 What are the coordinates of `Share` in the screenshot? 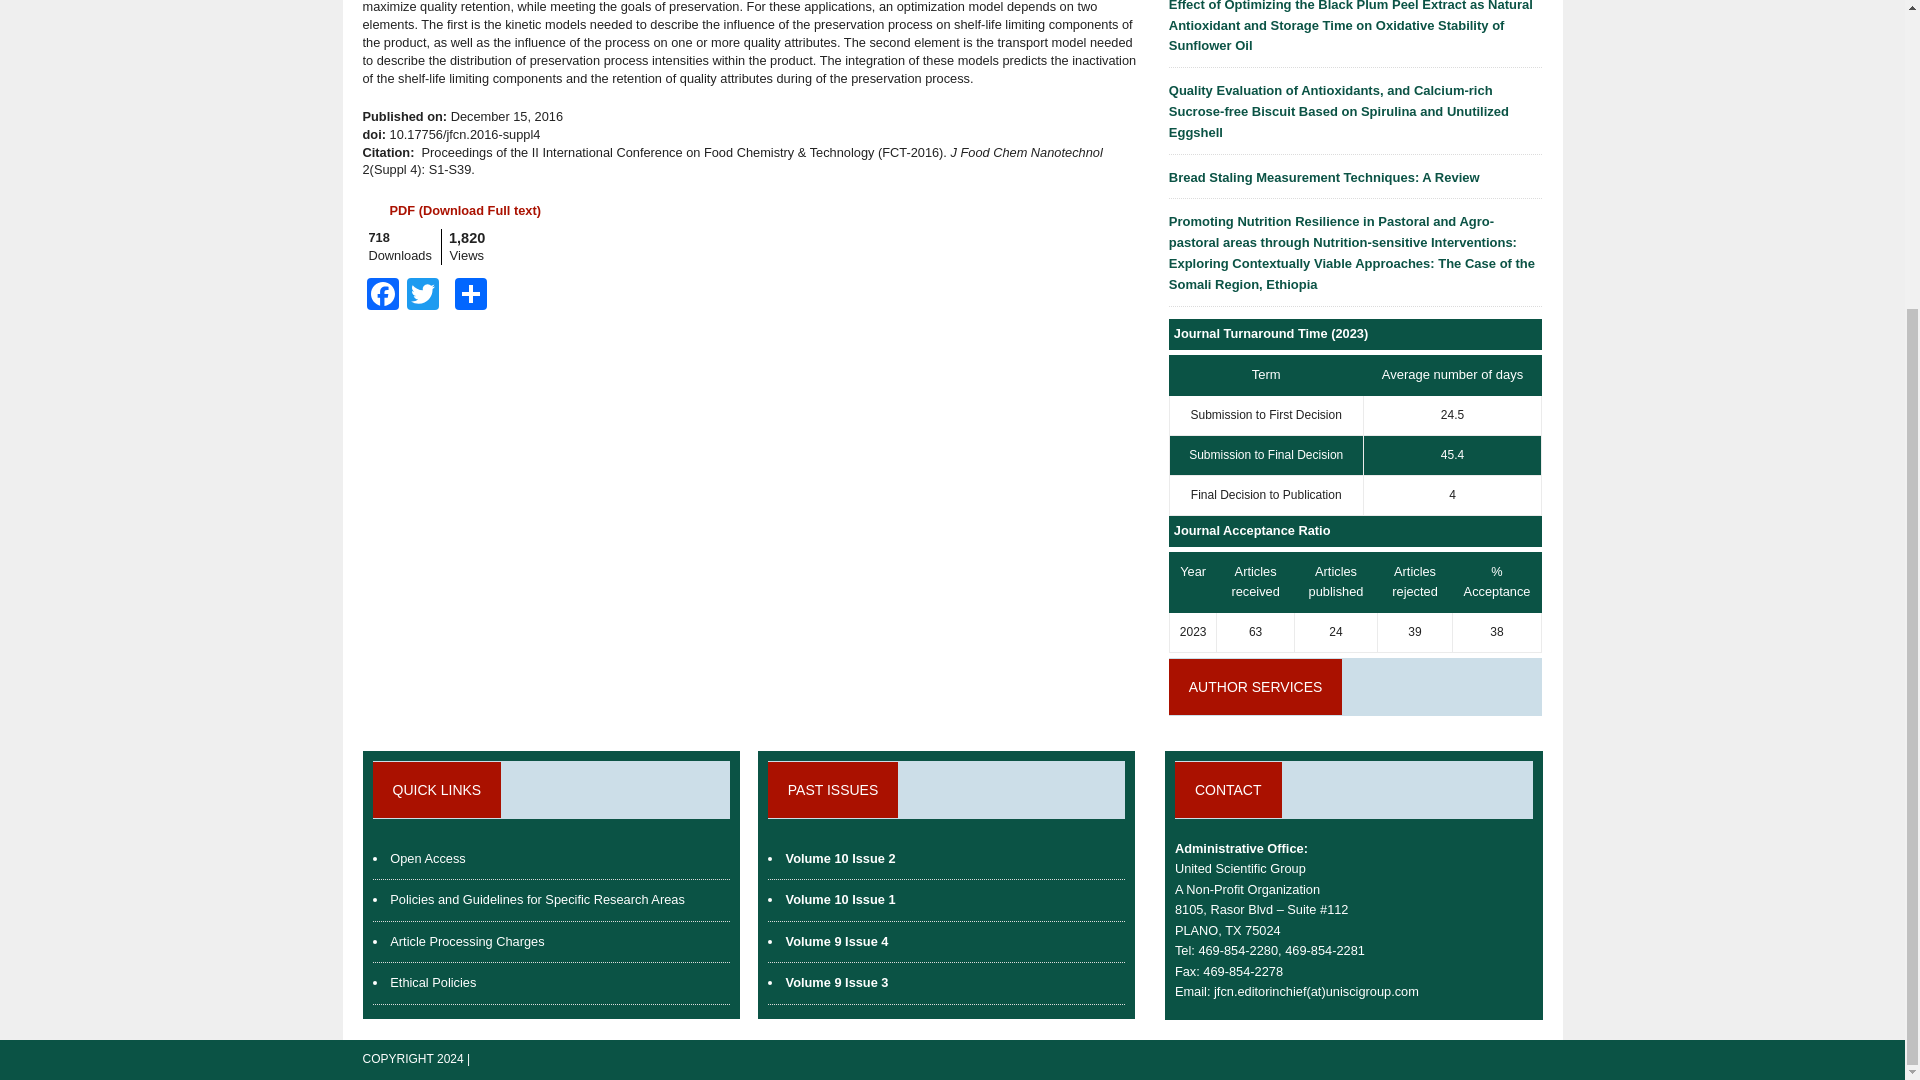 It's located at (469, 296).